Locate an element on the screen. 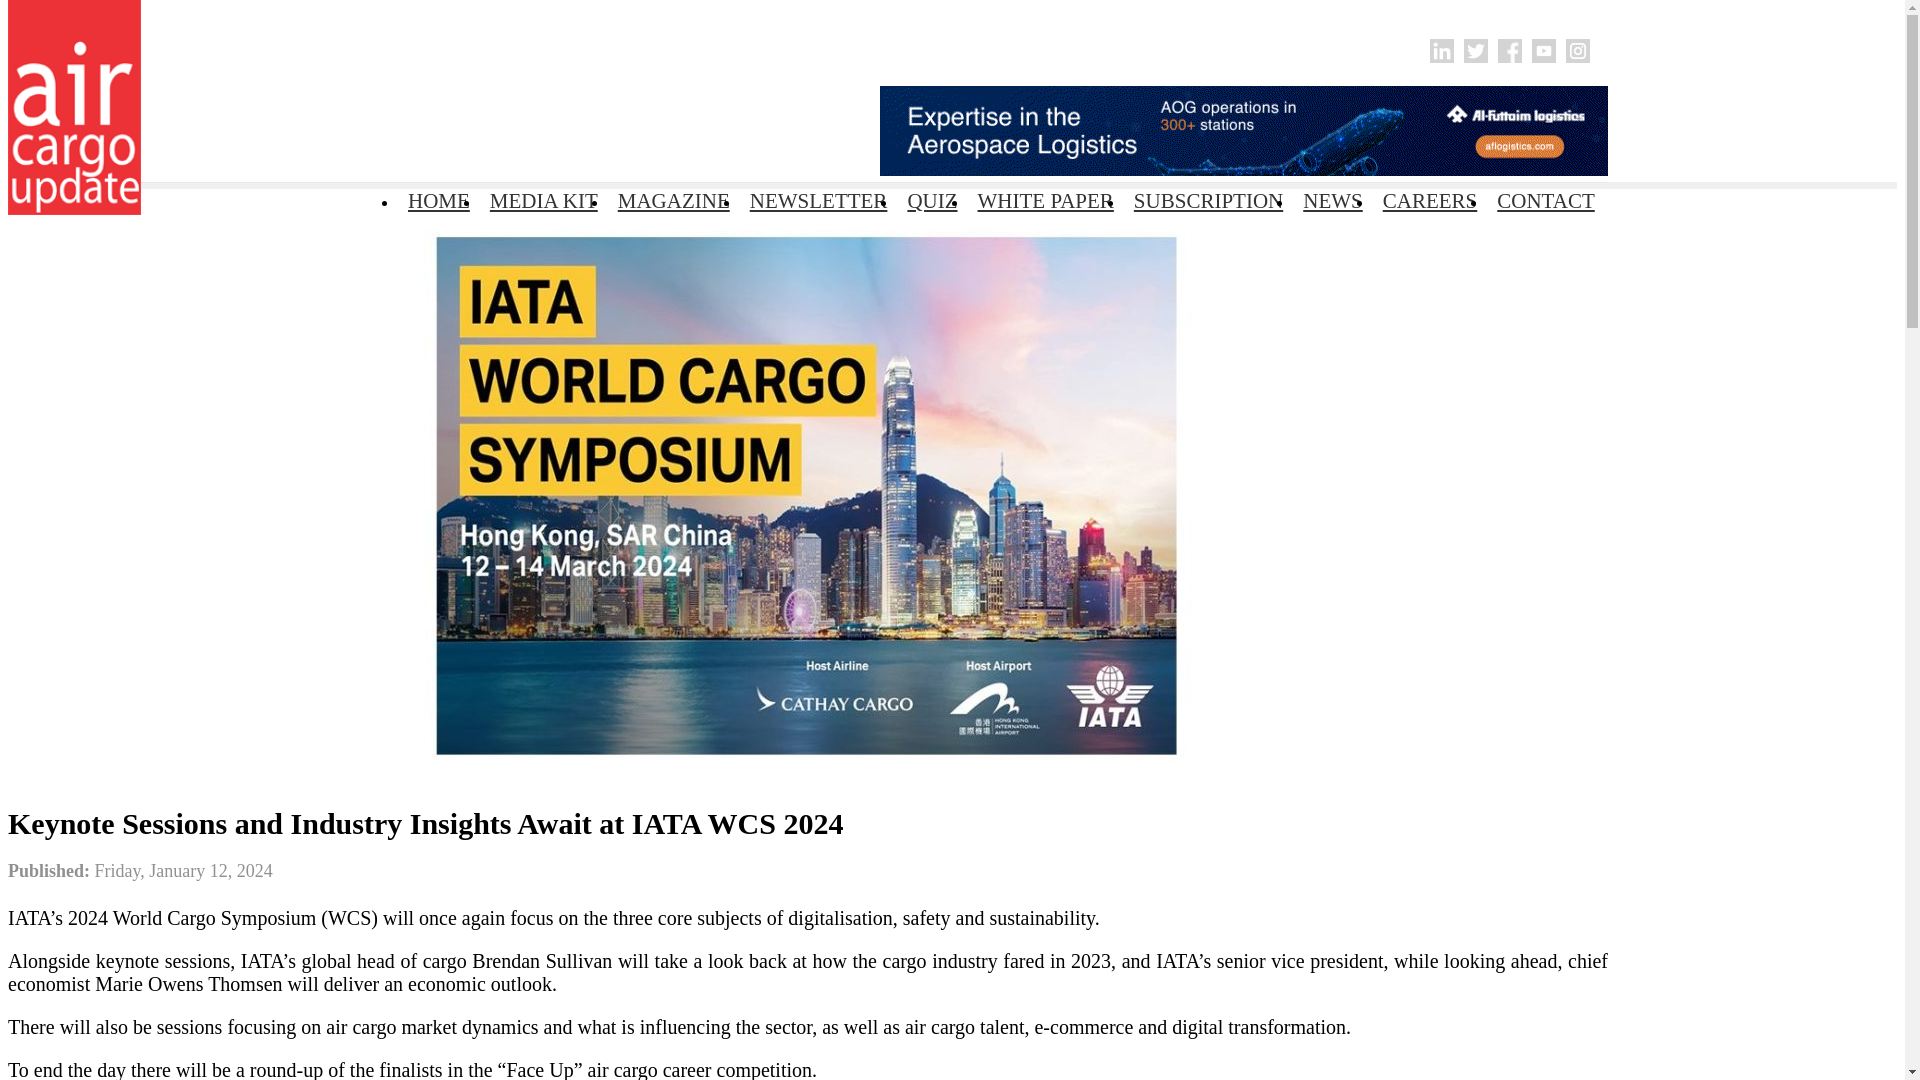 This screenshot has height=1080, width=1920. NEWS is located at coordinates (1332, 200).